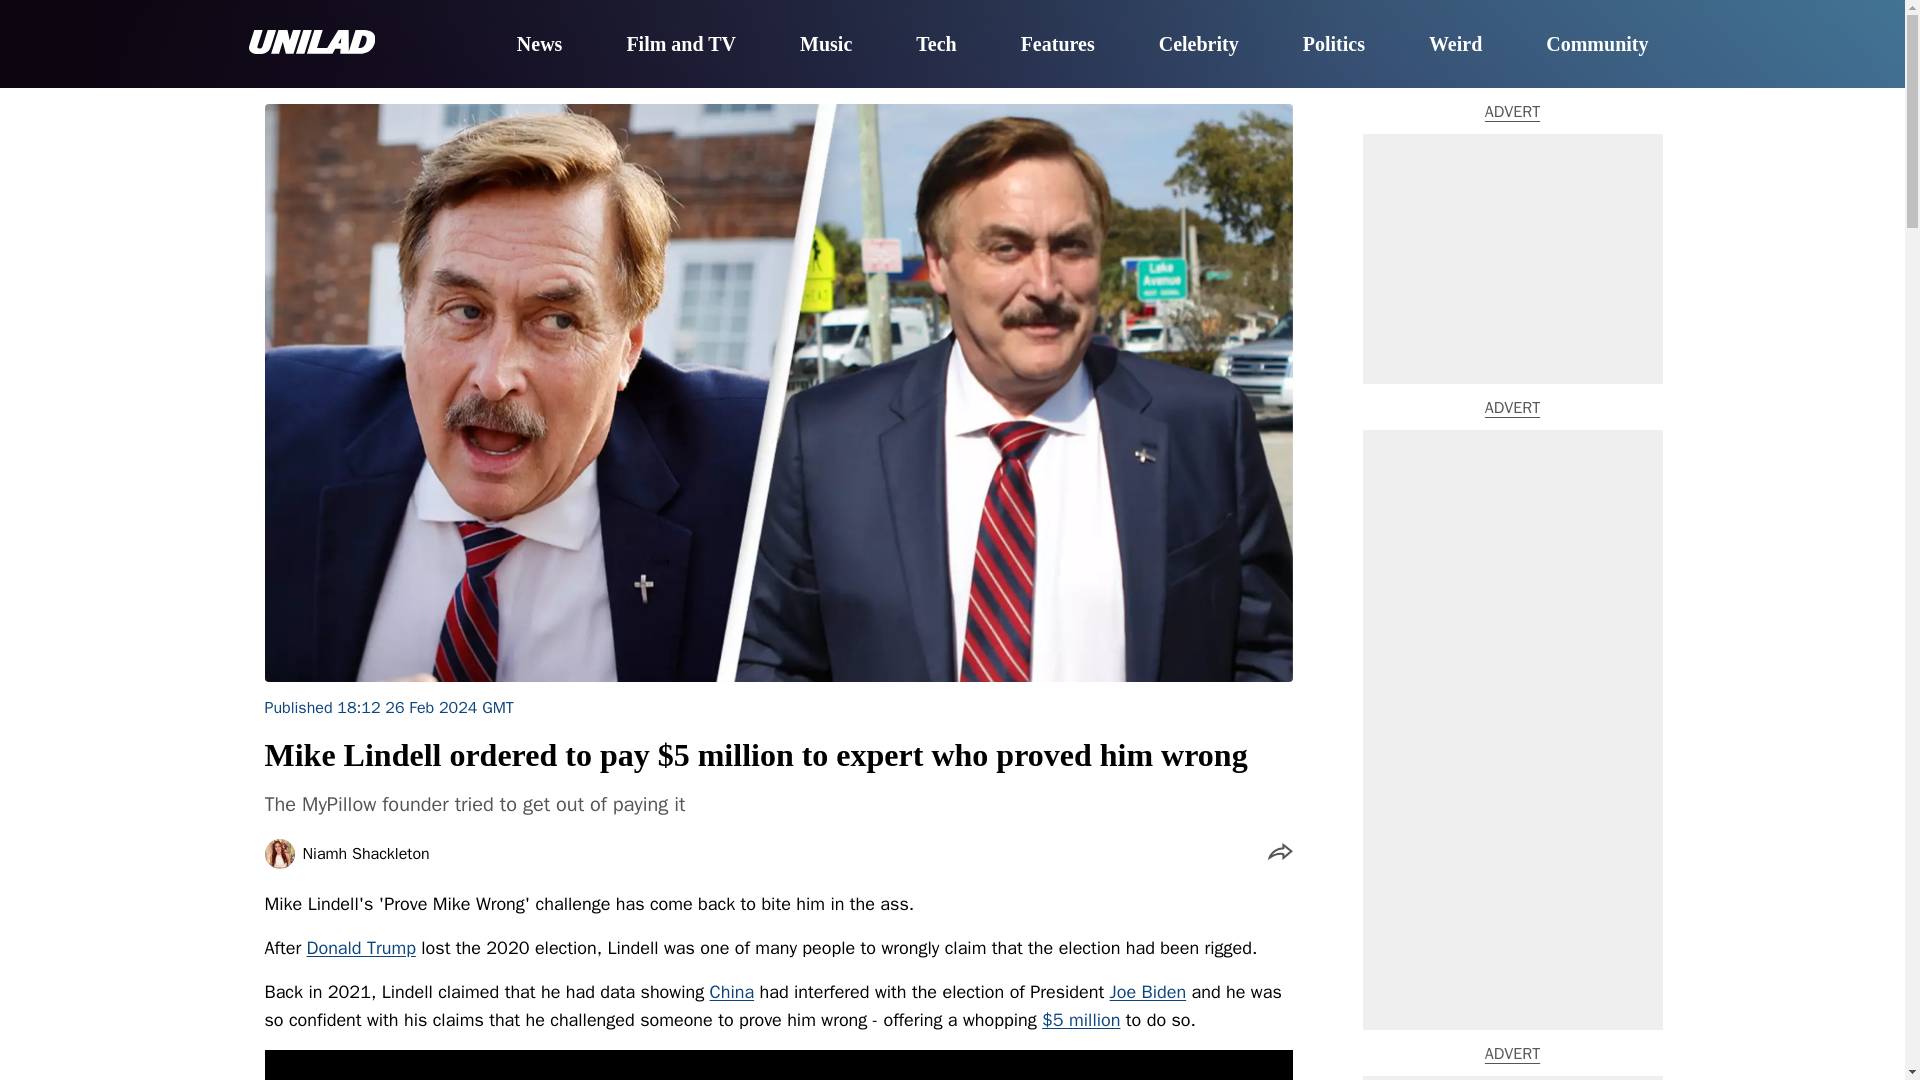  Describe the element at coordinates (826, 45) in the screenshot. I see `Music` at that location.